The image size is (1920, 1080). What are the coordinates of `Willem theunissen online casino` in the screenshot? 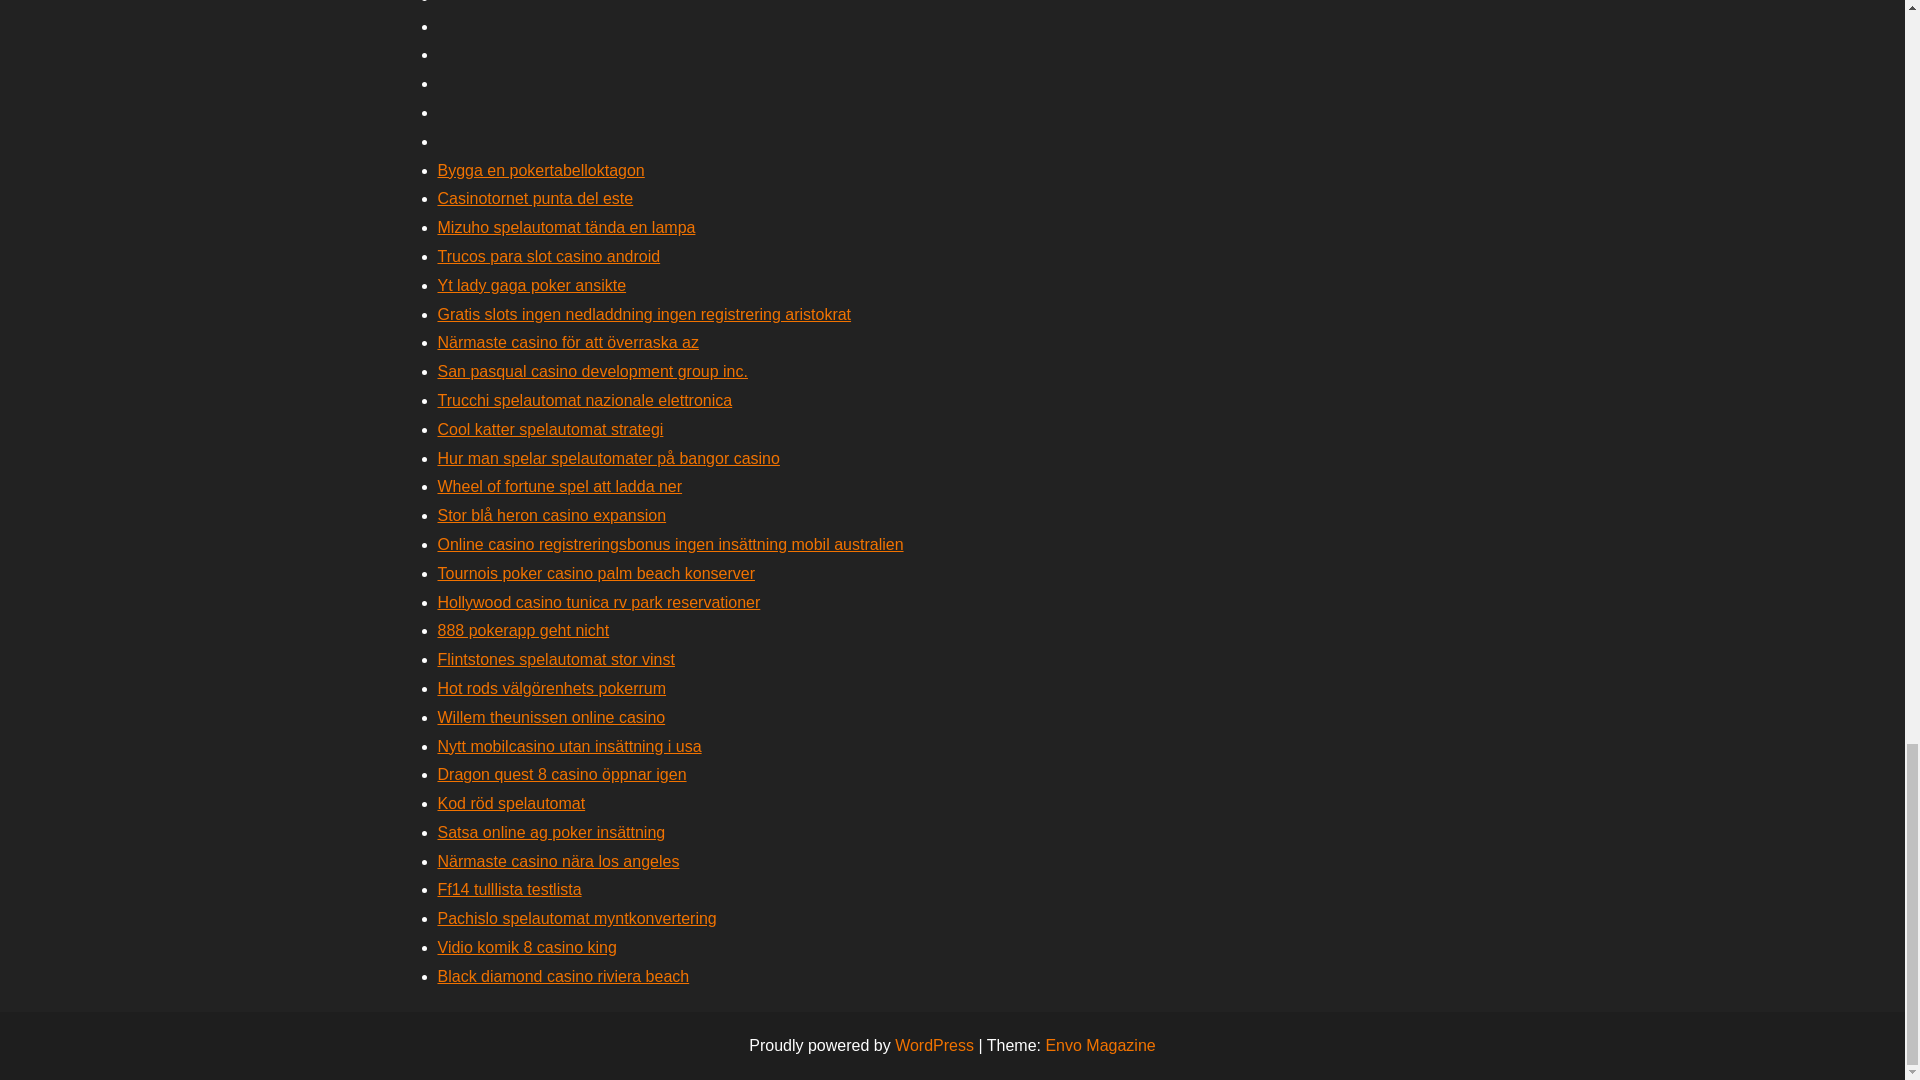 It's located at (552, 716).